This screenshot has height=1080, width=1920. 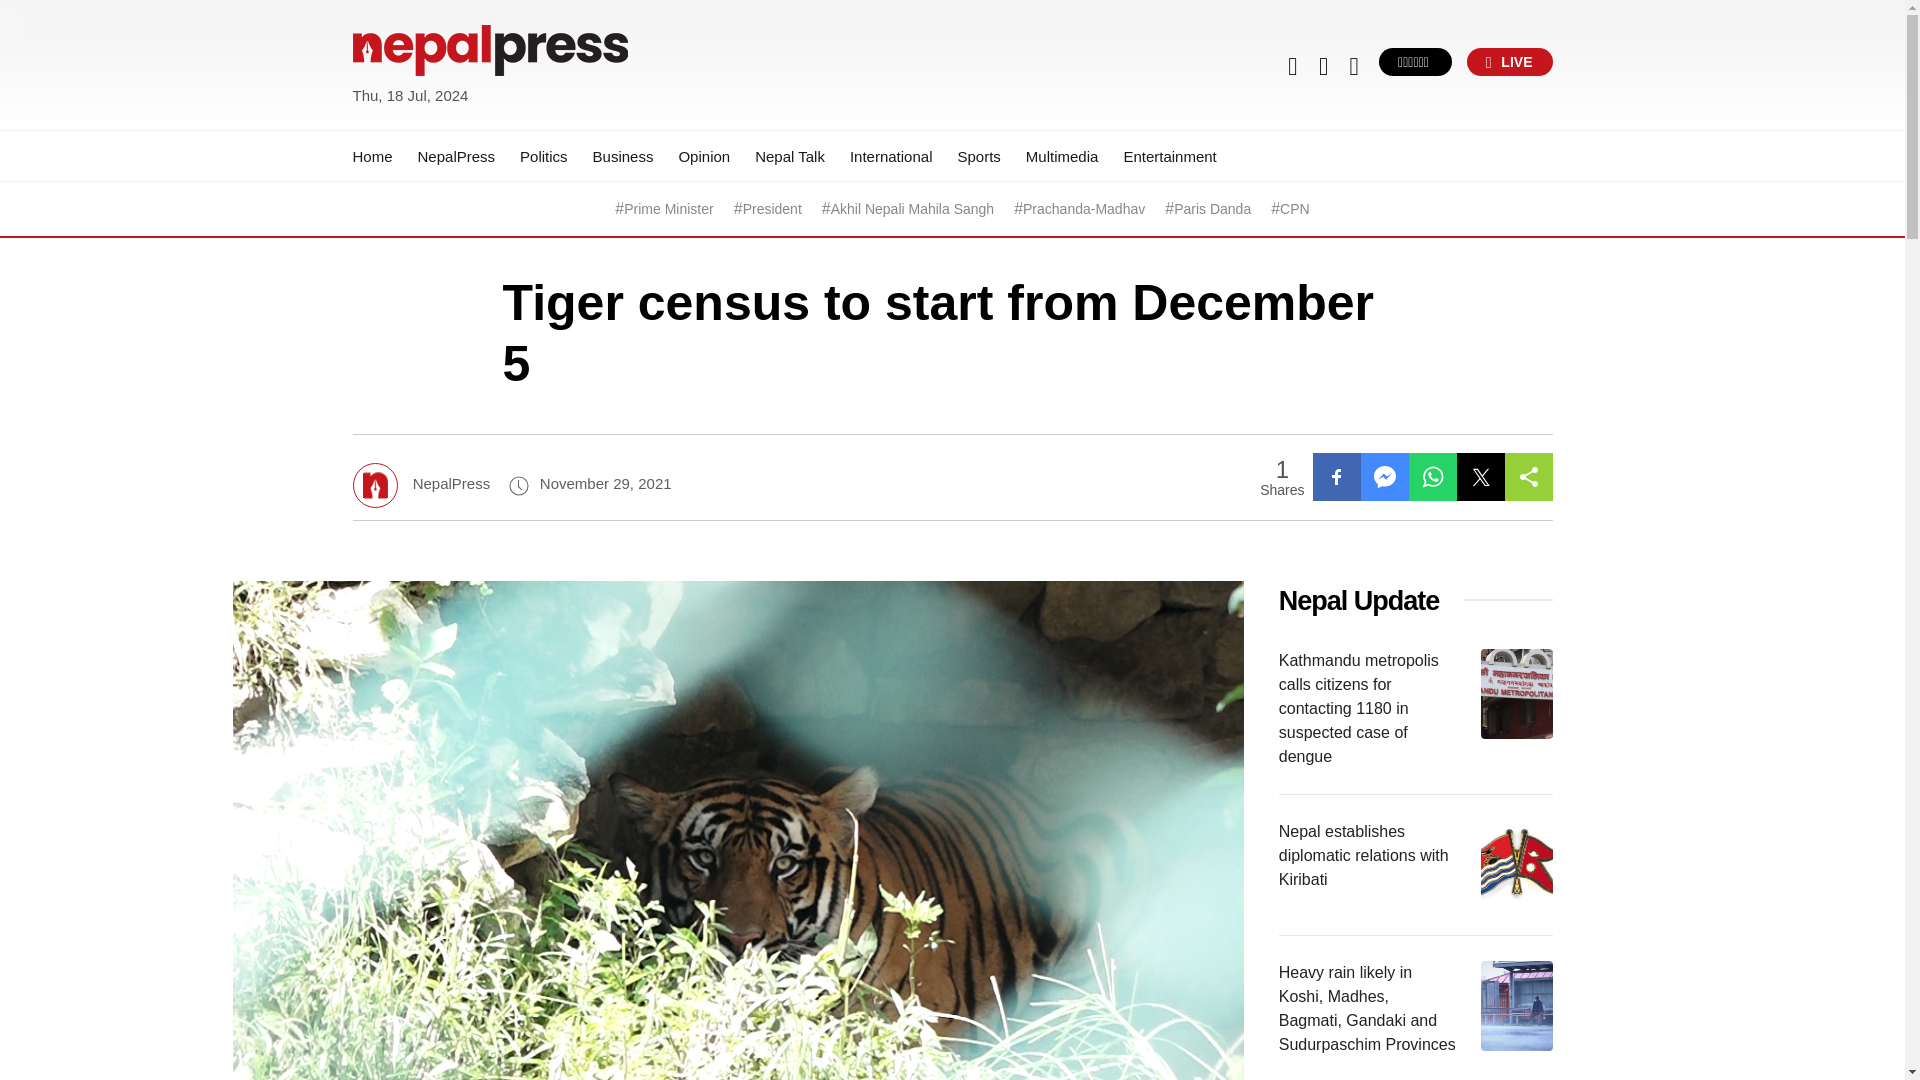 I want to click on LIVE, so click(x=1510, y=61).